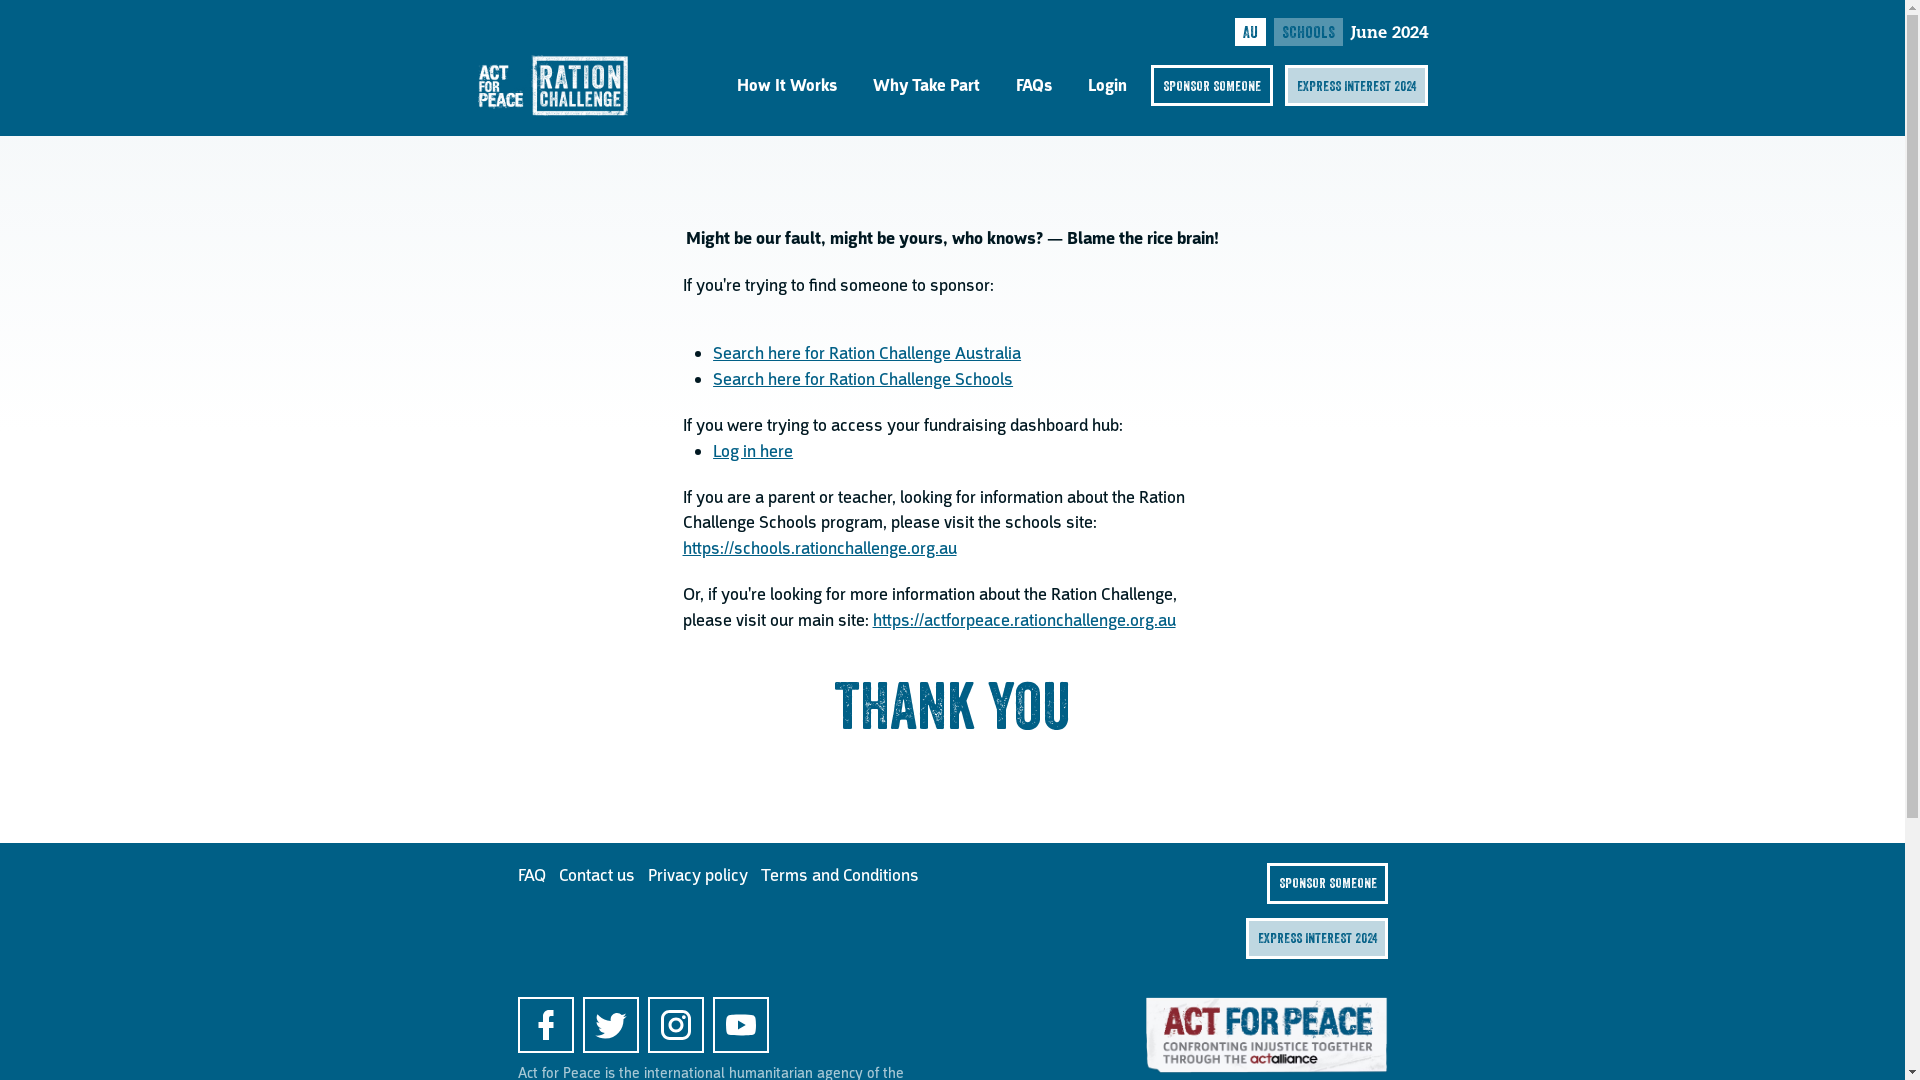  Describe the element at coordinates (532, 875) in the screenshot. I see `FAQ` at that location.